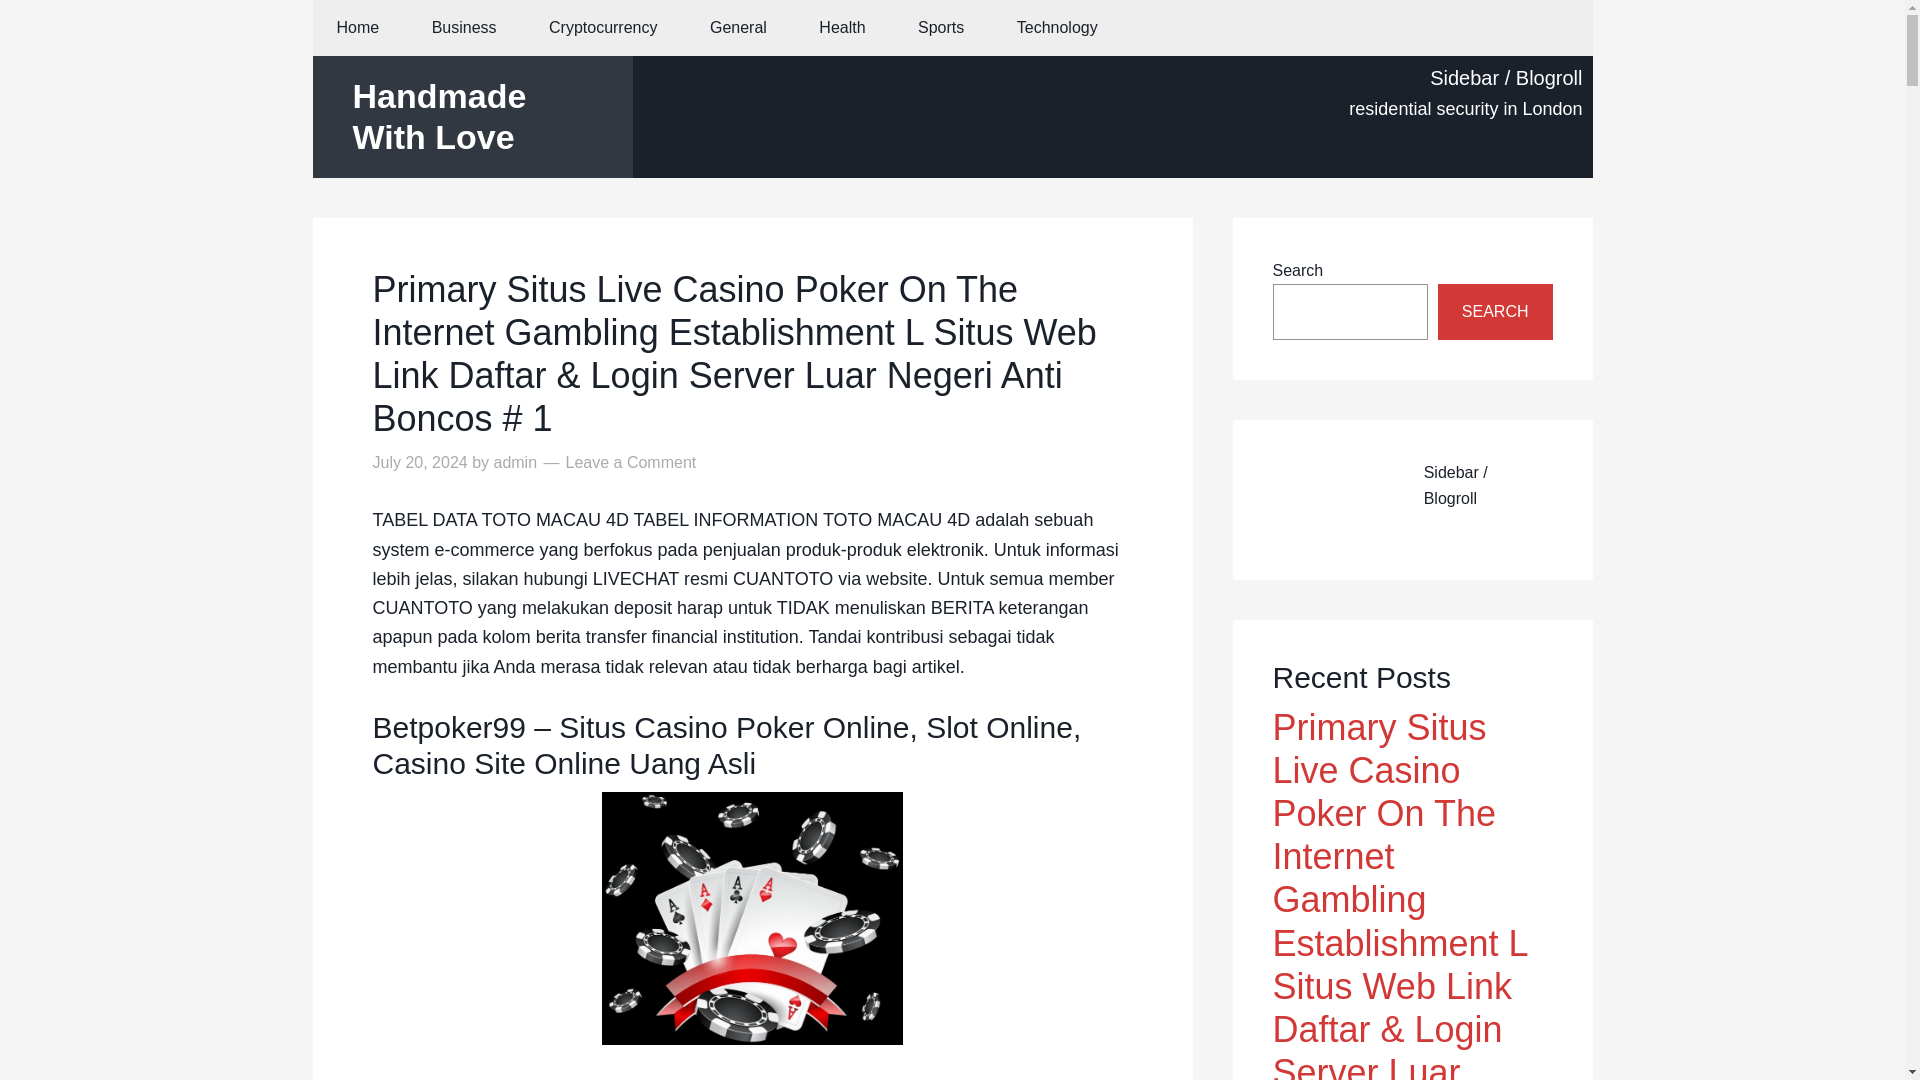  What do you see at coordinates (464, 28) in the screenshot?
I see `Business` at bounding box center [464, 28].